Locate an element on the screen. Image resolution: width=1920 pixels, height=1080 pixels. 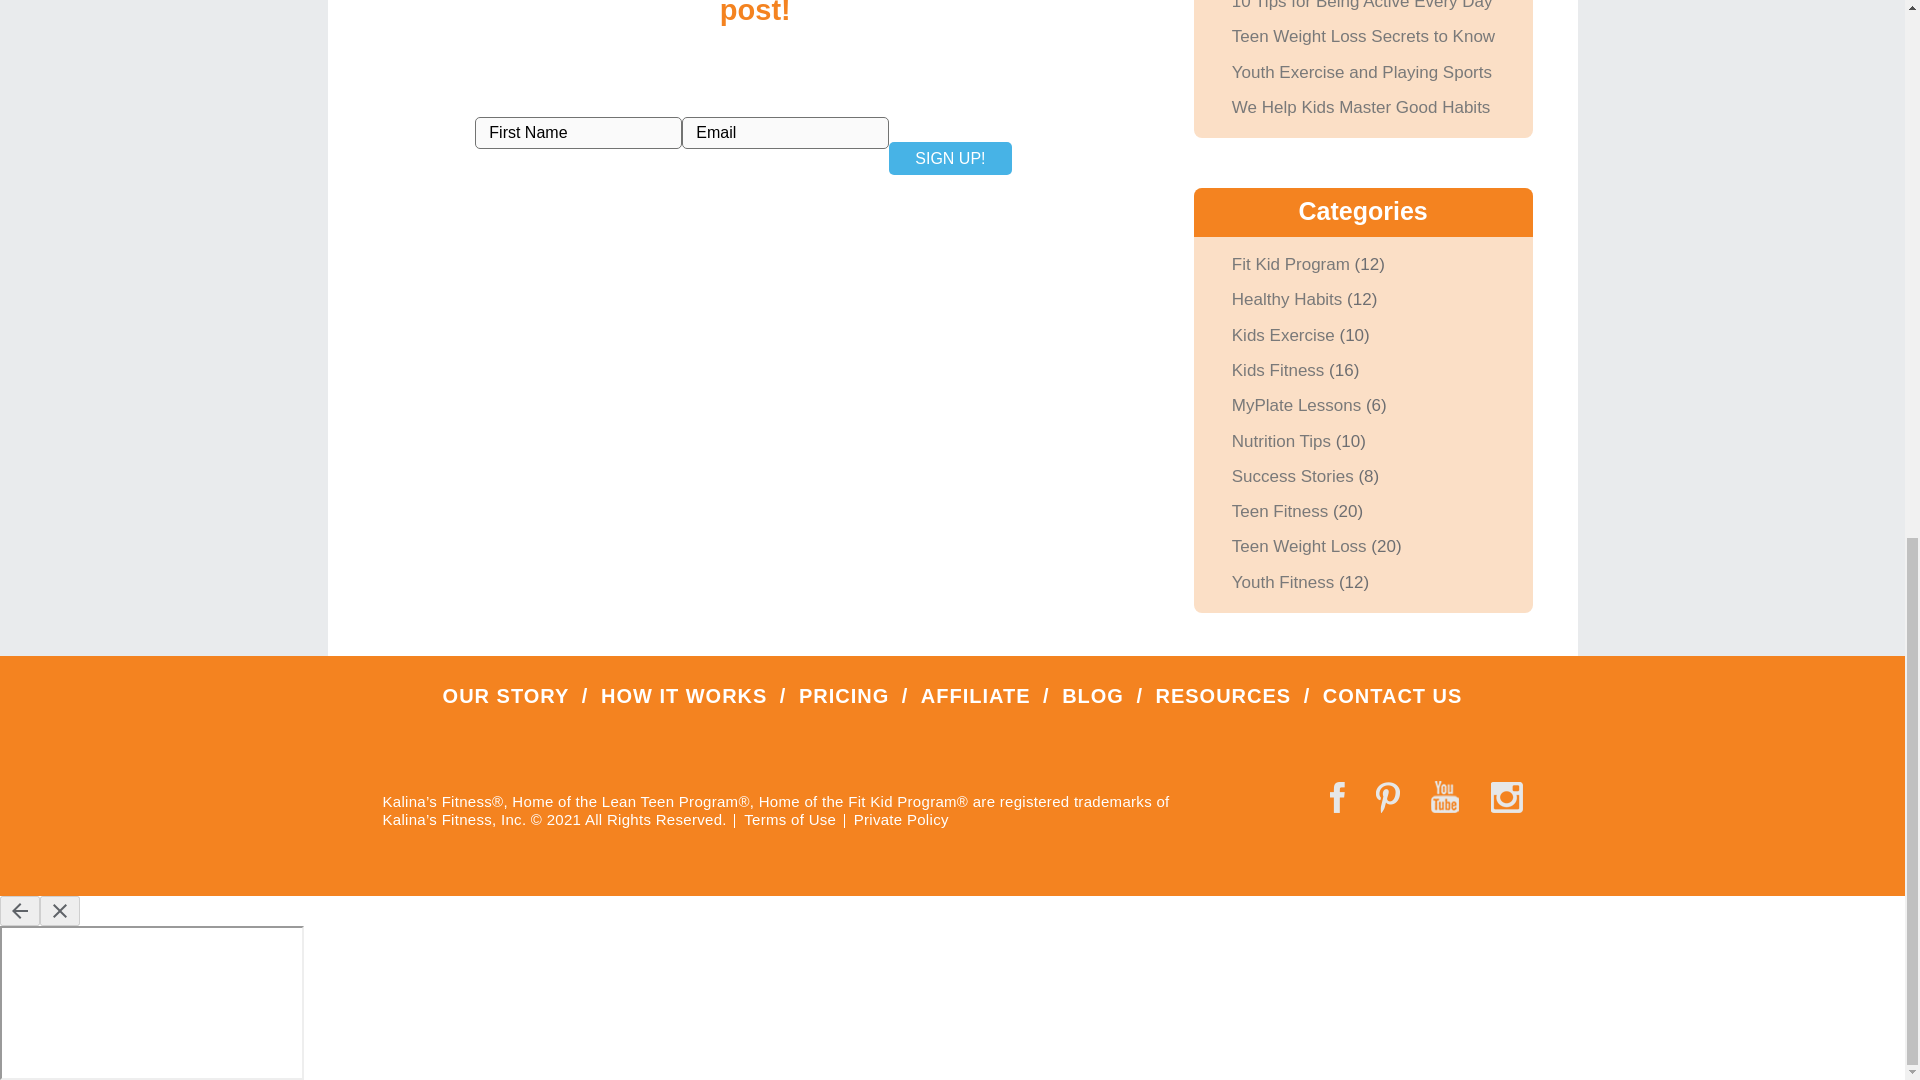
Healthy Habits is located at coordinates (1287, 299).